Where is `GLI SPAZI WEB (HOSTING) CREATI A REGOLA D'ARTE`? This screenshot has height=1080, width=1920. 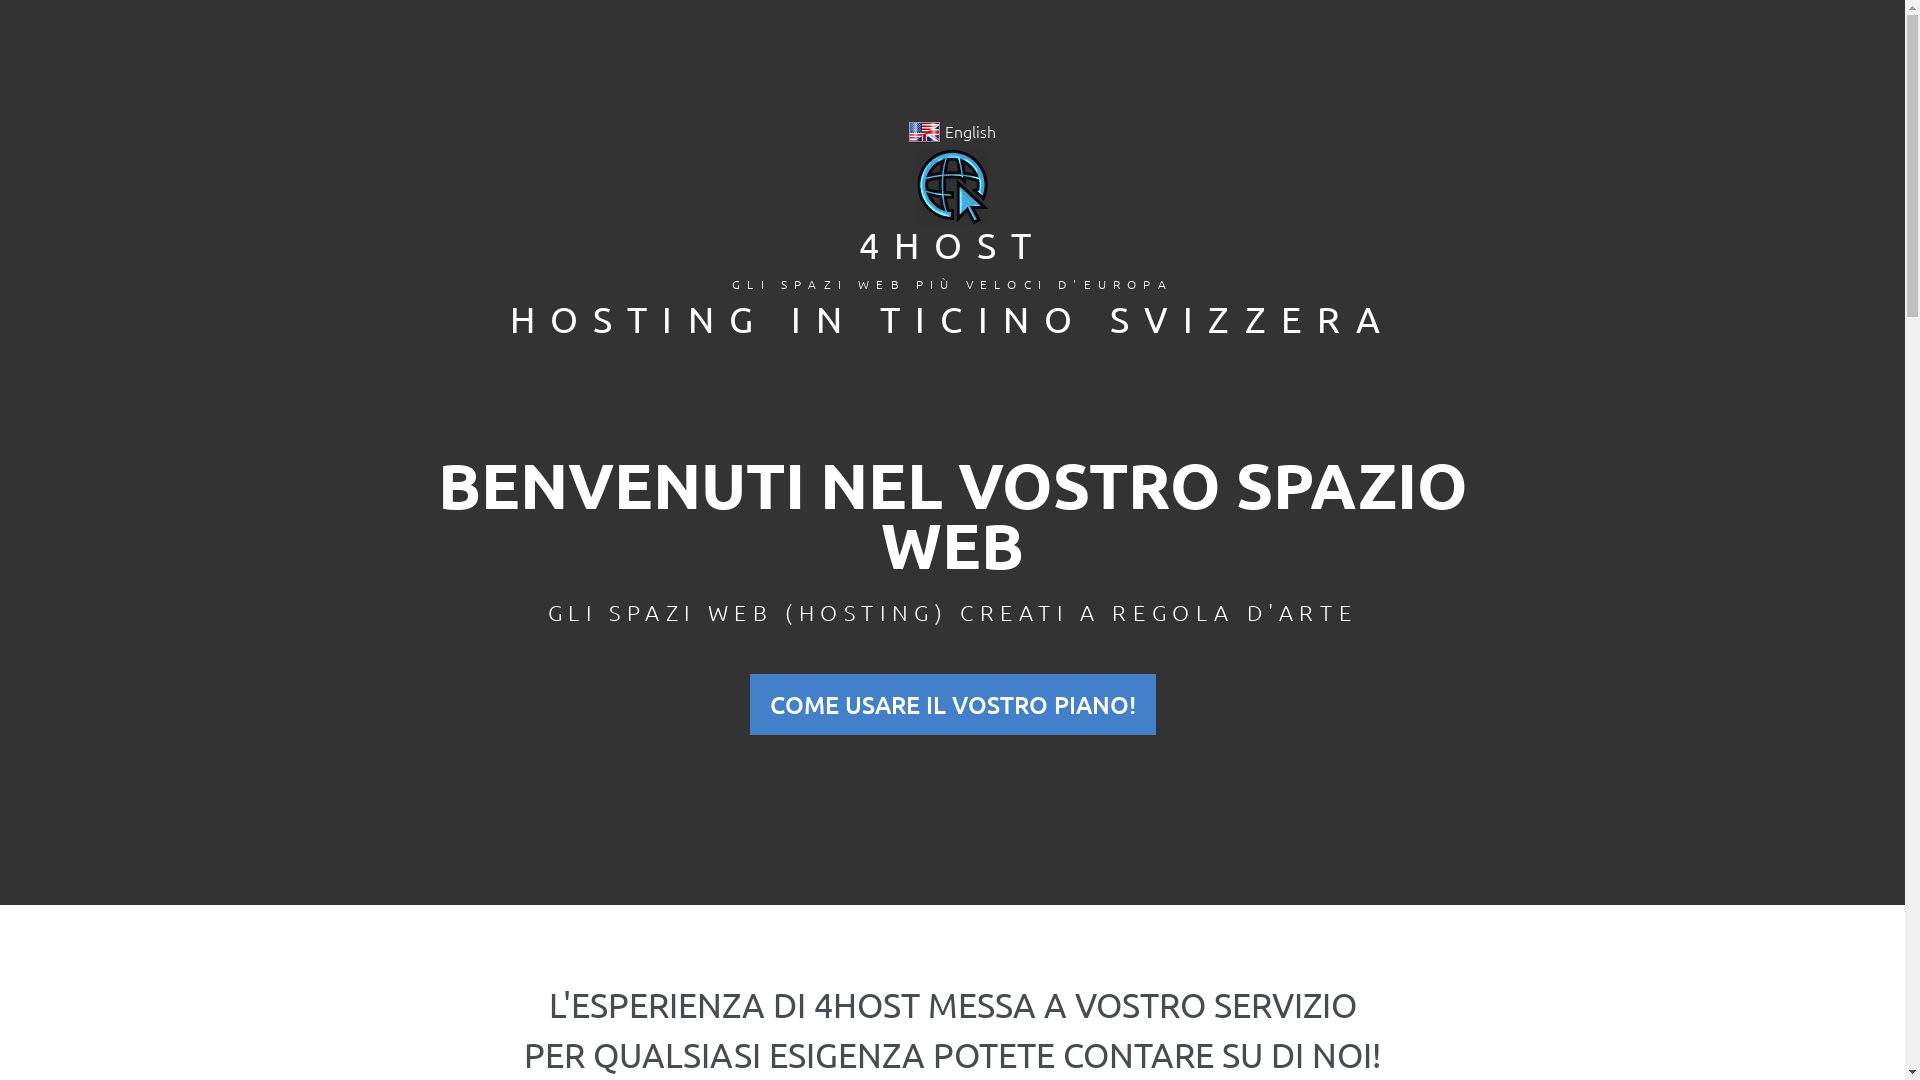
GLI SPAZI WEB (HOSTING) CREATI A REGOLA D'ARTE is located at coordinates (953, 612).